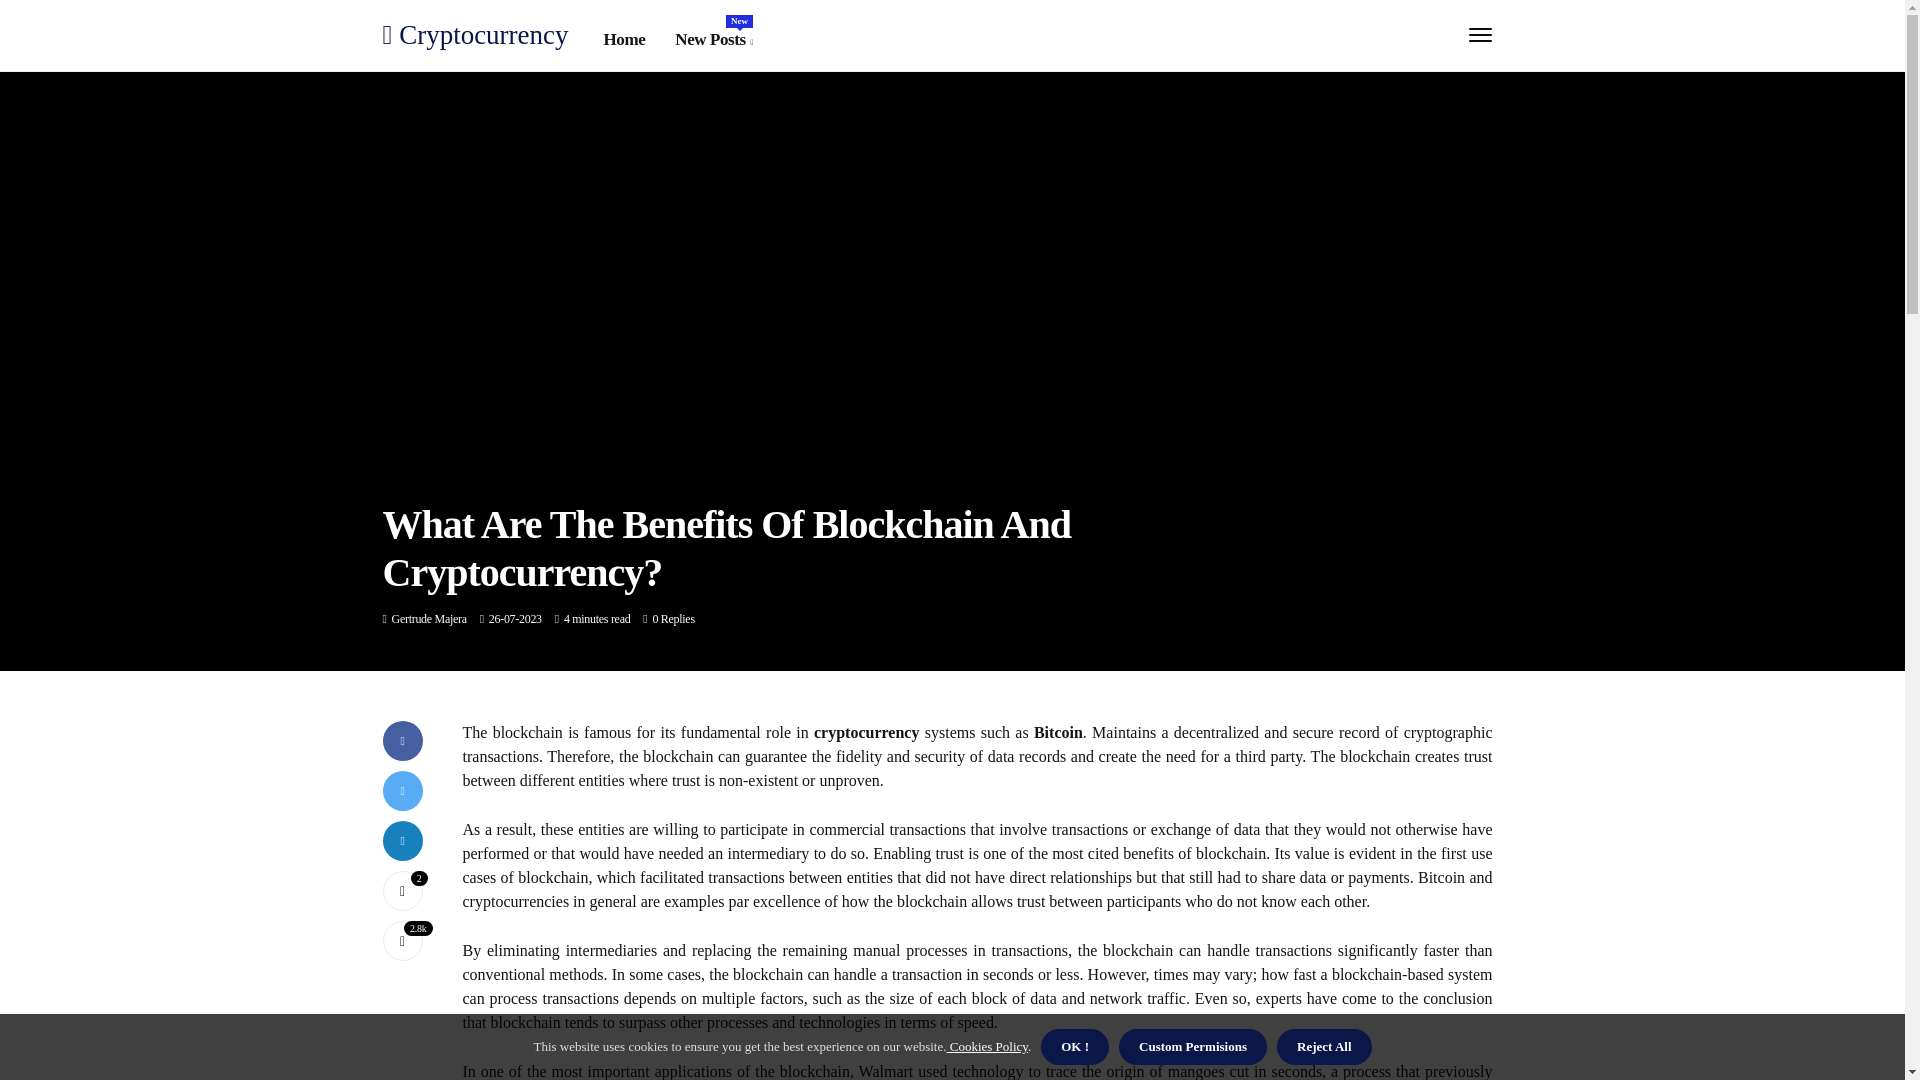 Image resolution: width=1920 pixels, height=1080 pixels. I want to click on Gertrude Majera, so click(402, 890).